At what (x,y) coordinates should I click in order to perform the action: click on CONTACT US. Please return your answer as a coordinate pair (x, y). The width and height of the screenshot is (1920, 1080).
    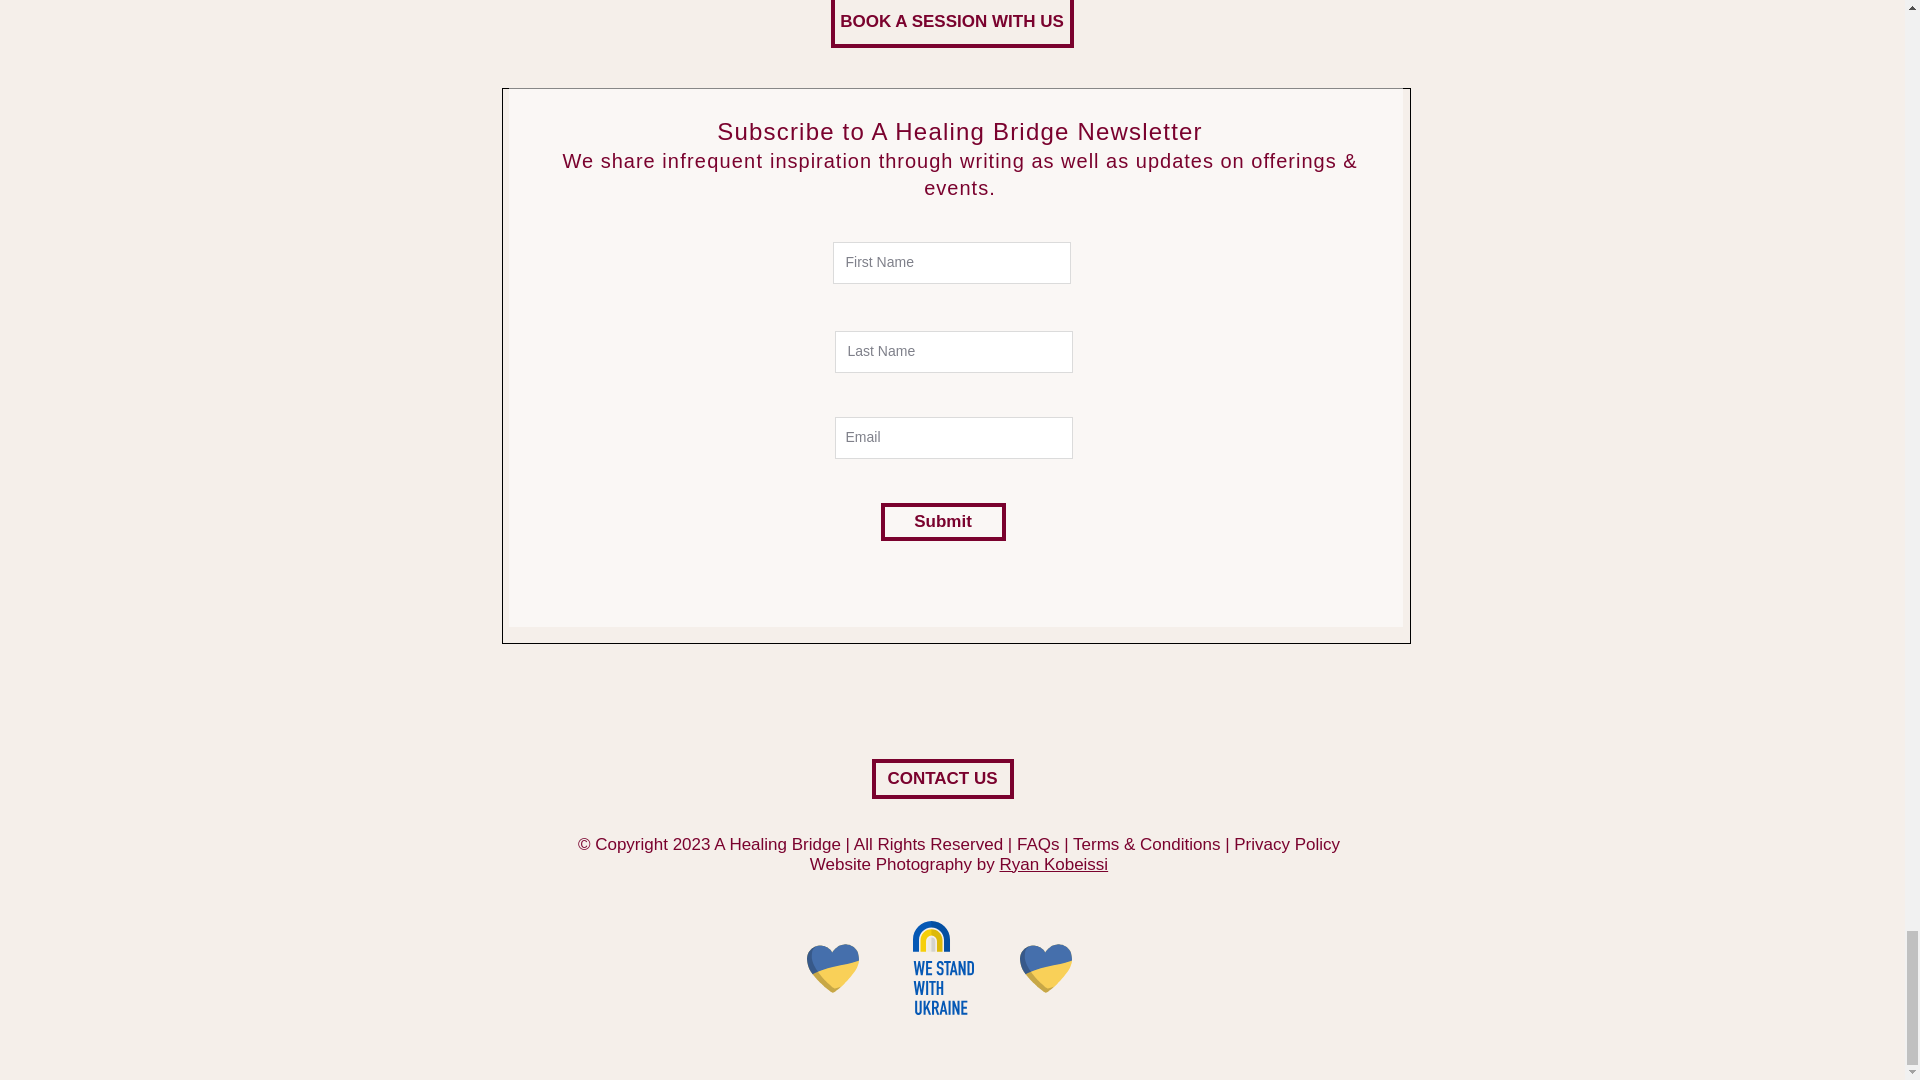
    Looking at the image, I should click on (942, 779).